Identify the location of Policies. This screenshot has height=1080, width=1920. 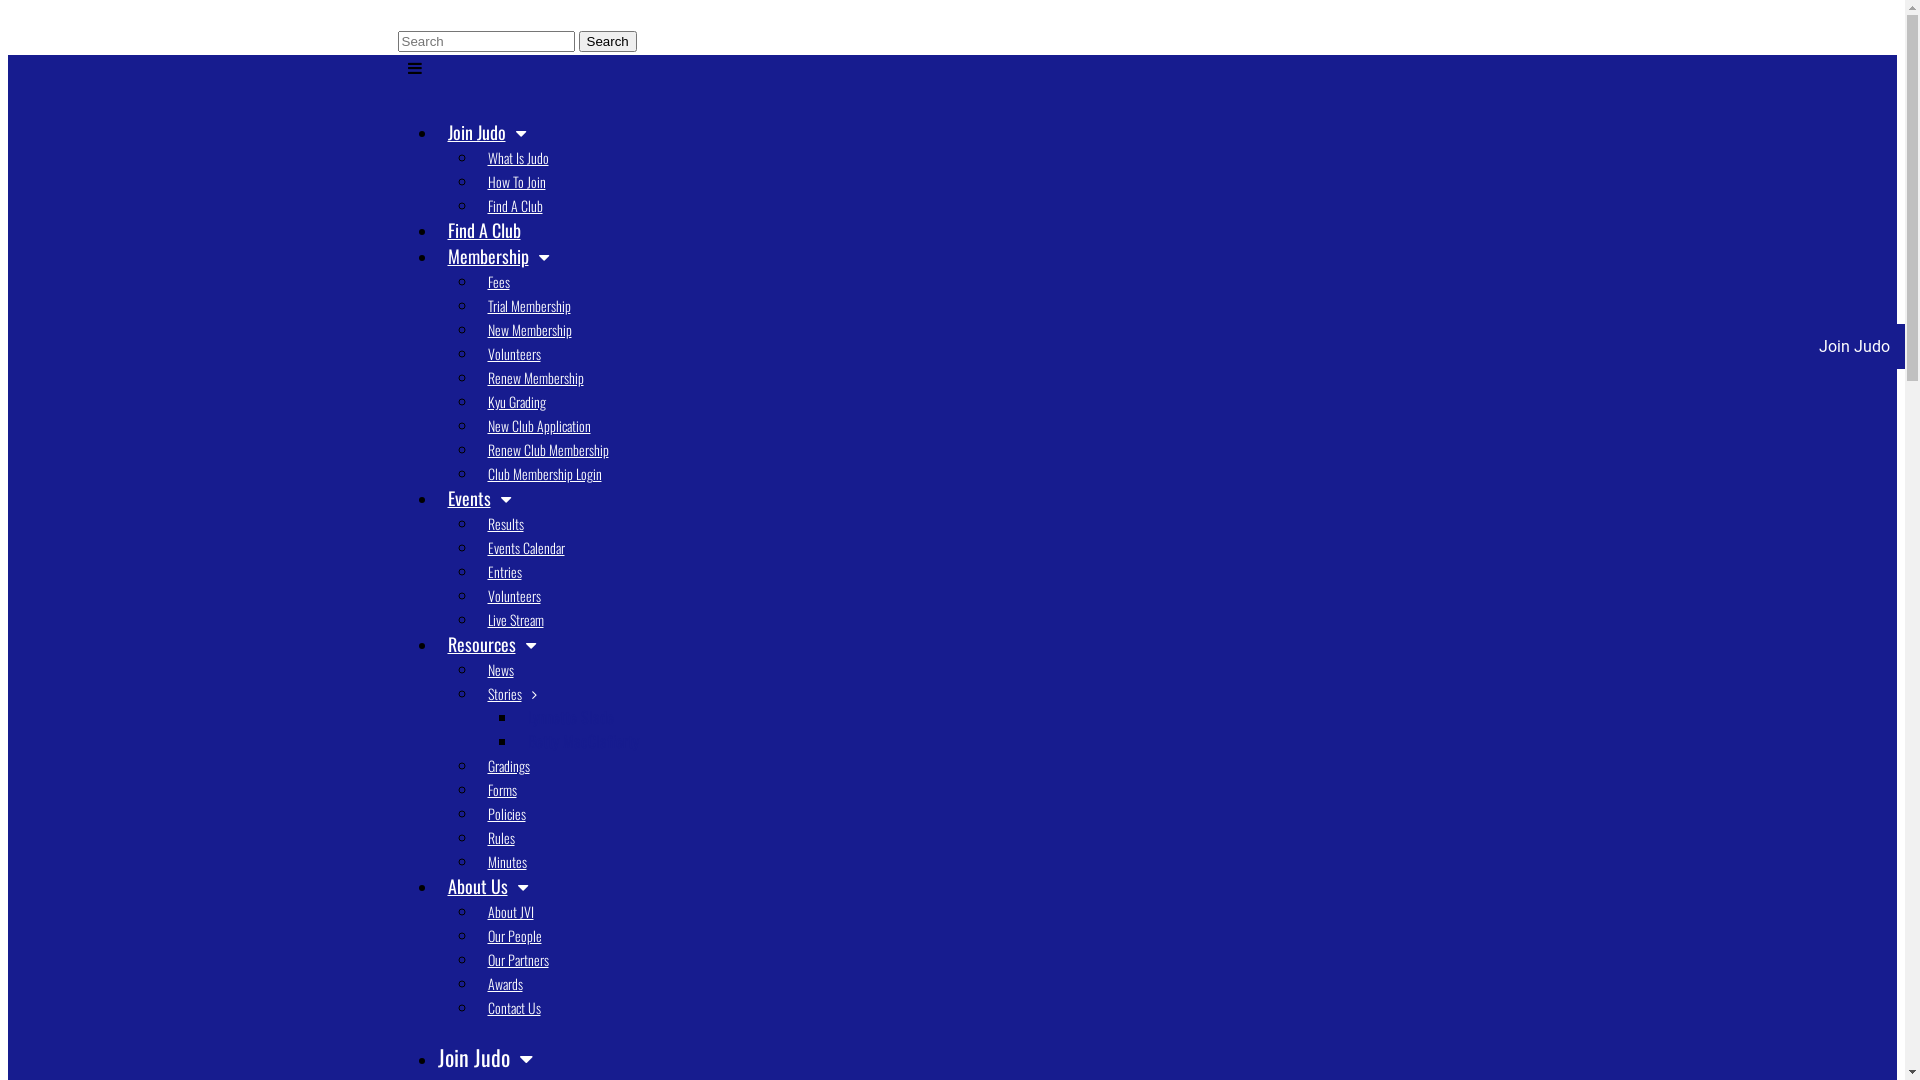
(502, 814).